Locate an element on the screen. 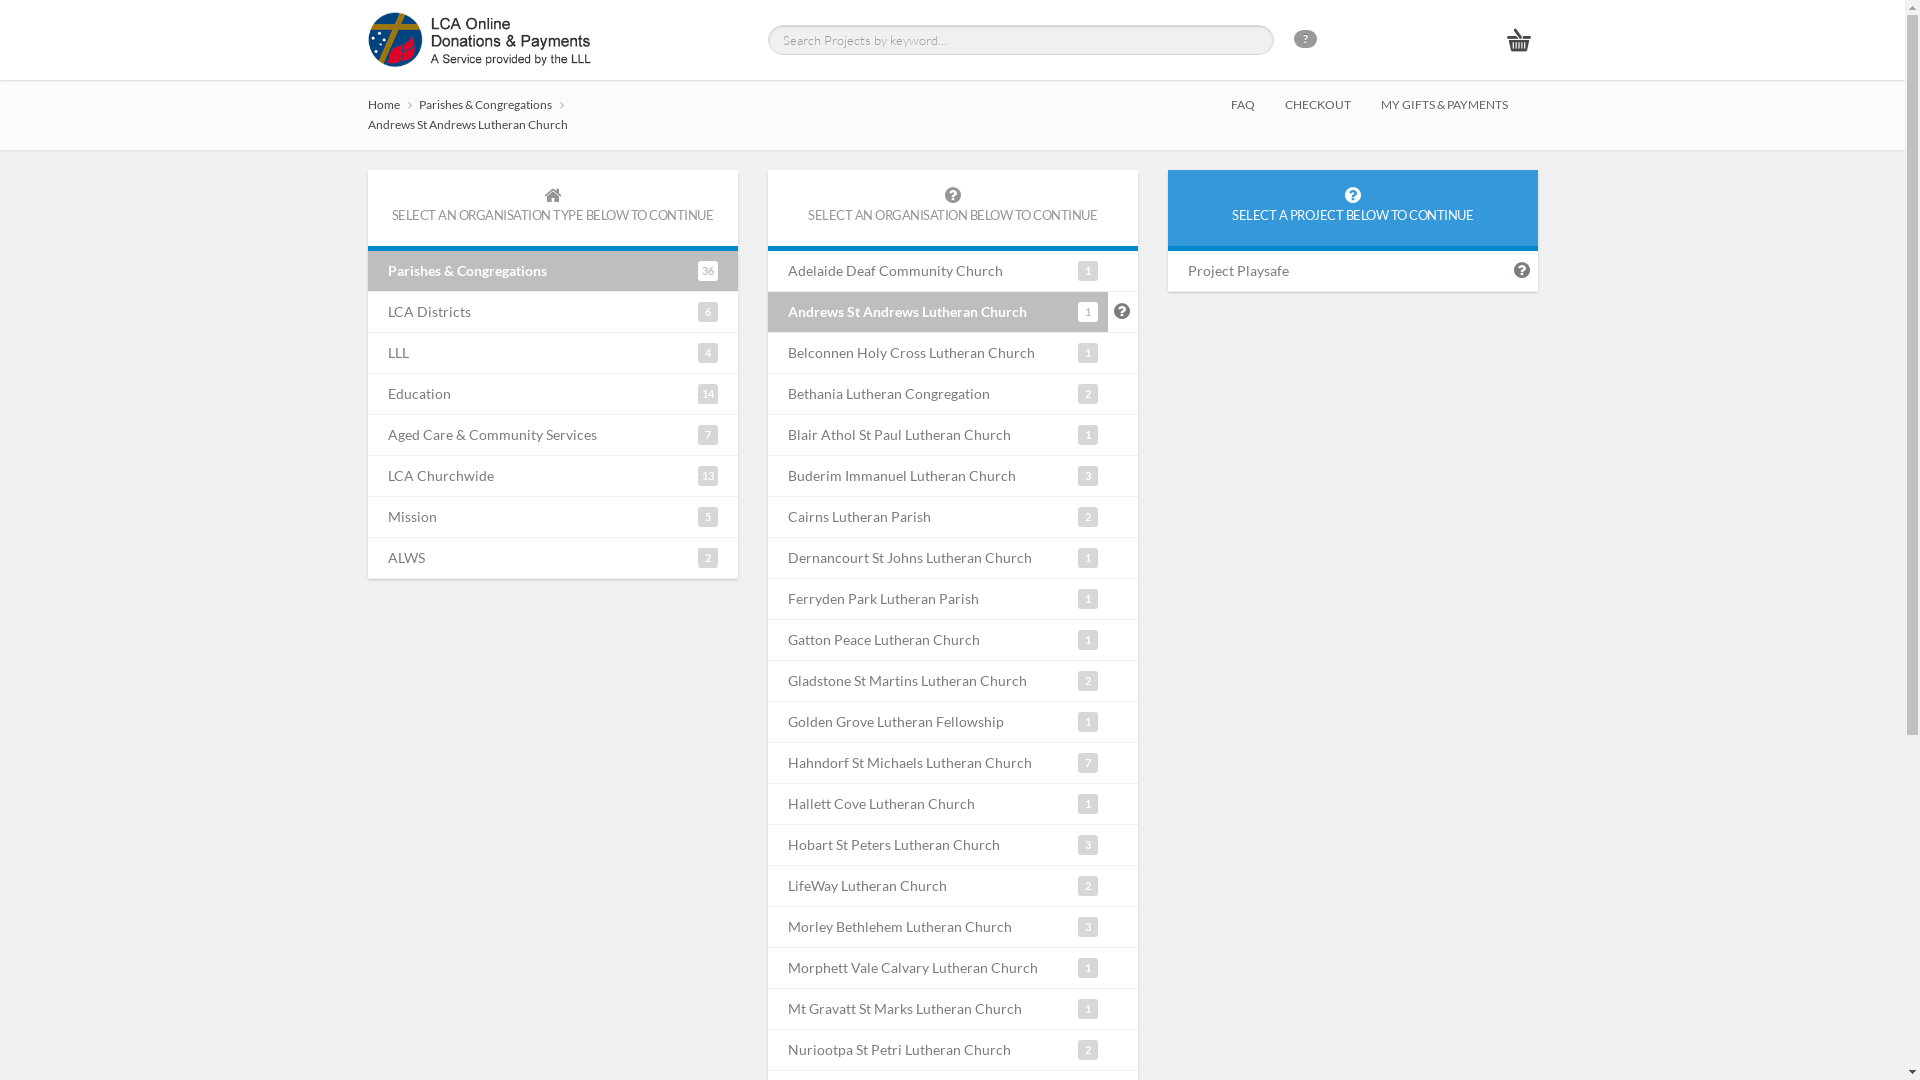 Image resolution: width=1920 pixels, height=1080 pixels. 3
Morley Bethlehem Lutheran Church is located at coordinates (938, 927).